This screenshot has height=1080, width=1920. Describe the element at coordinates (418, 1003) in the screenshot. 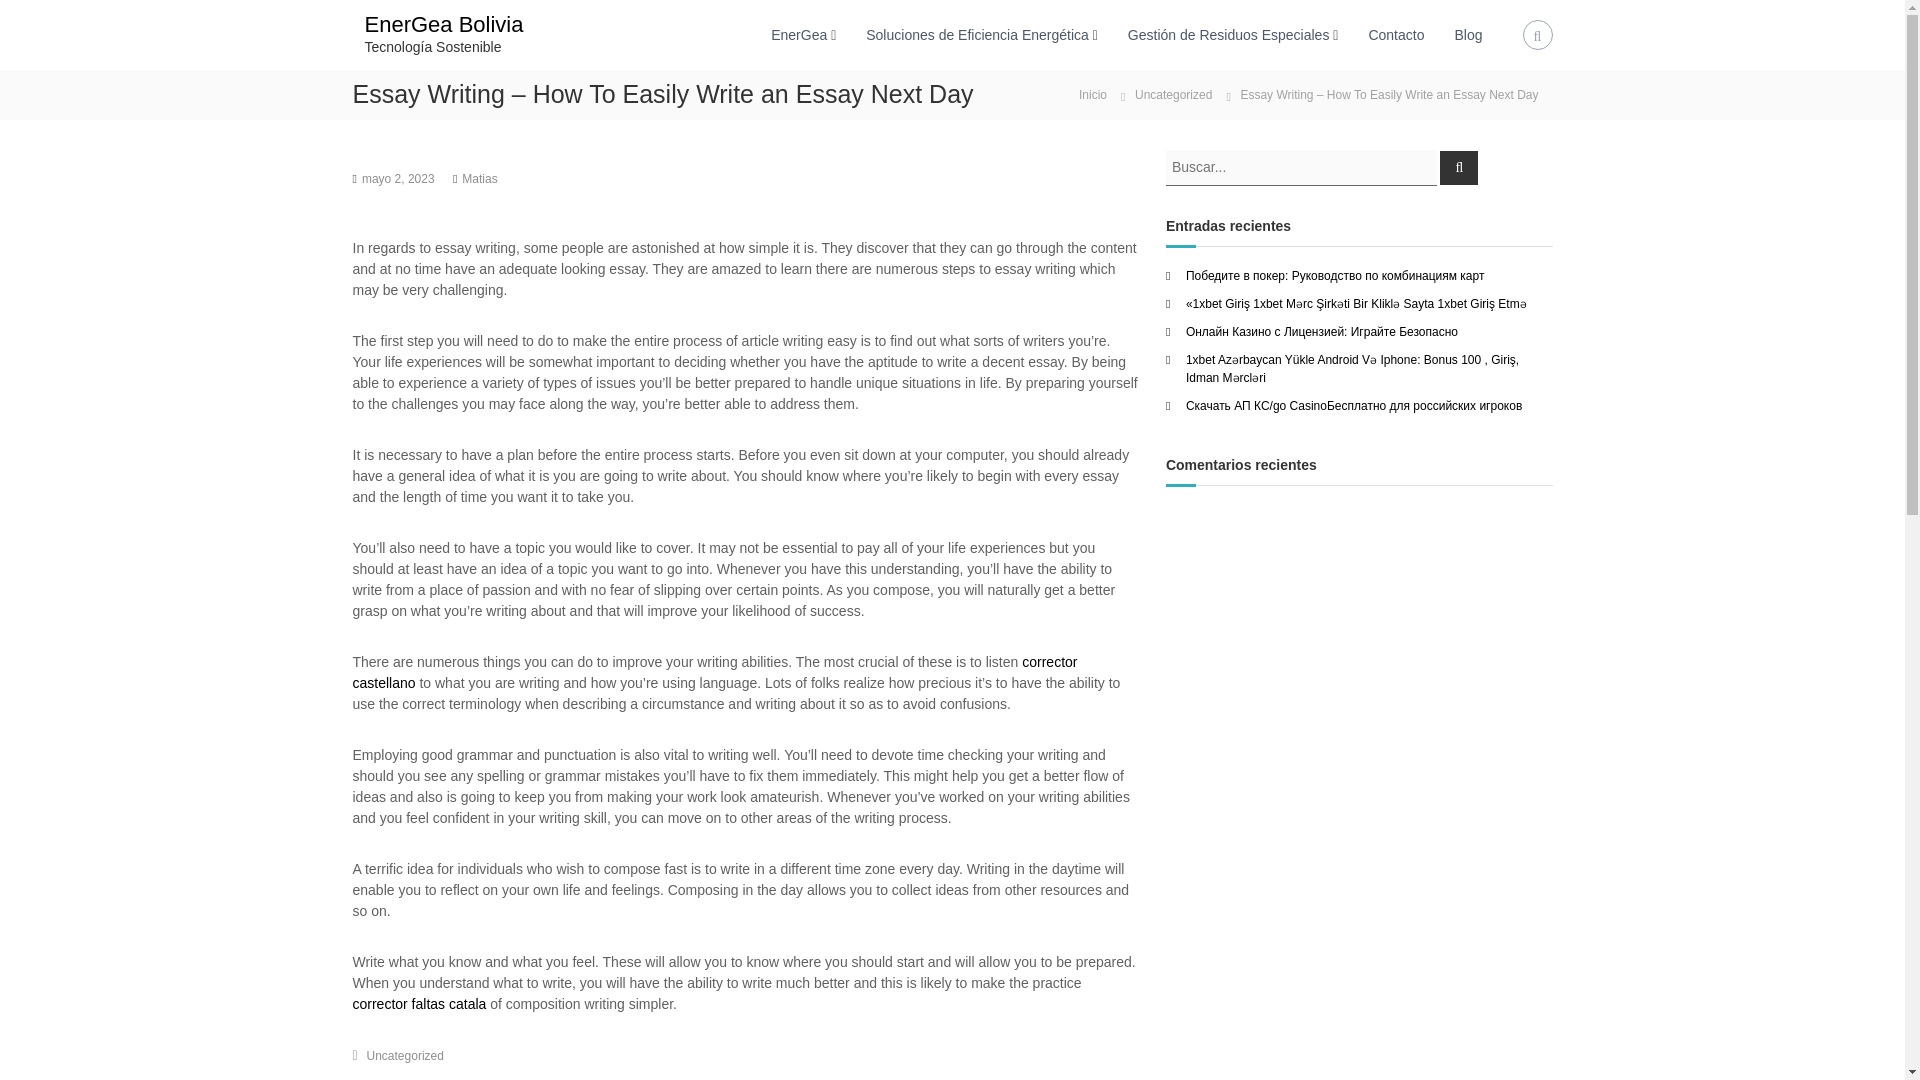

I see `corrector faltas catala` at that location.